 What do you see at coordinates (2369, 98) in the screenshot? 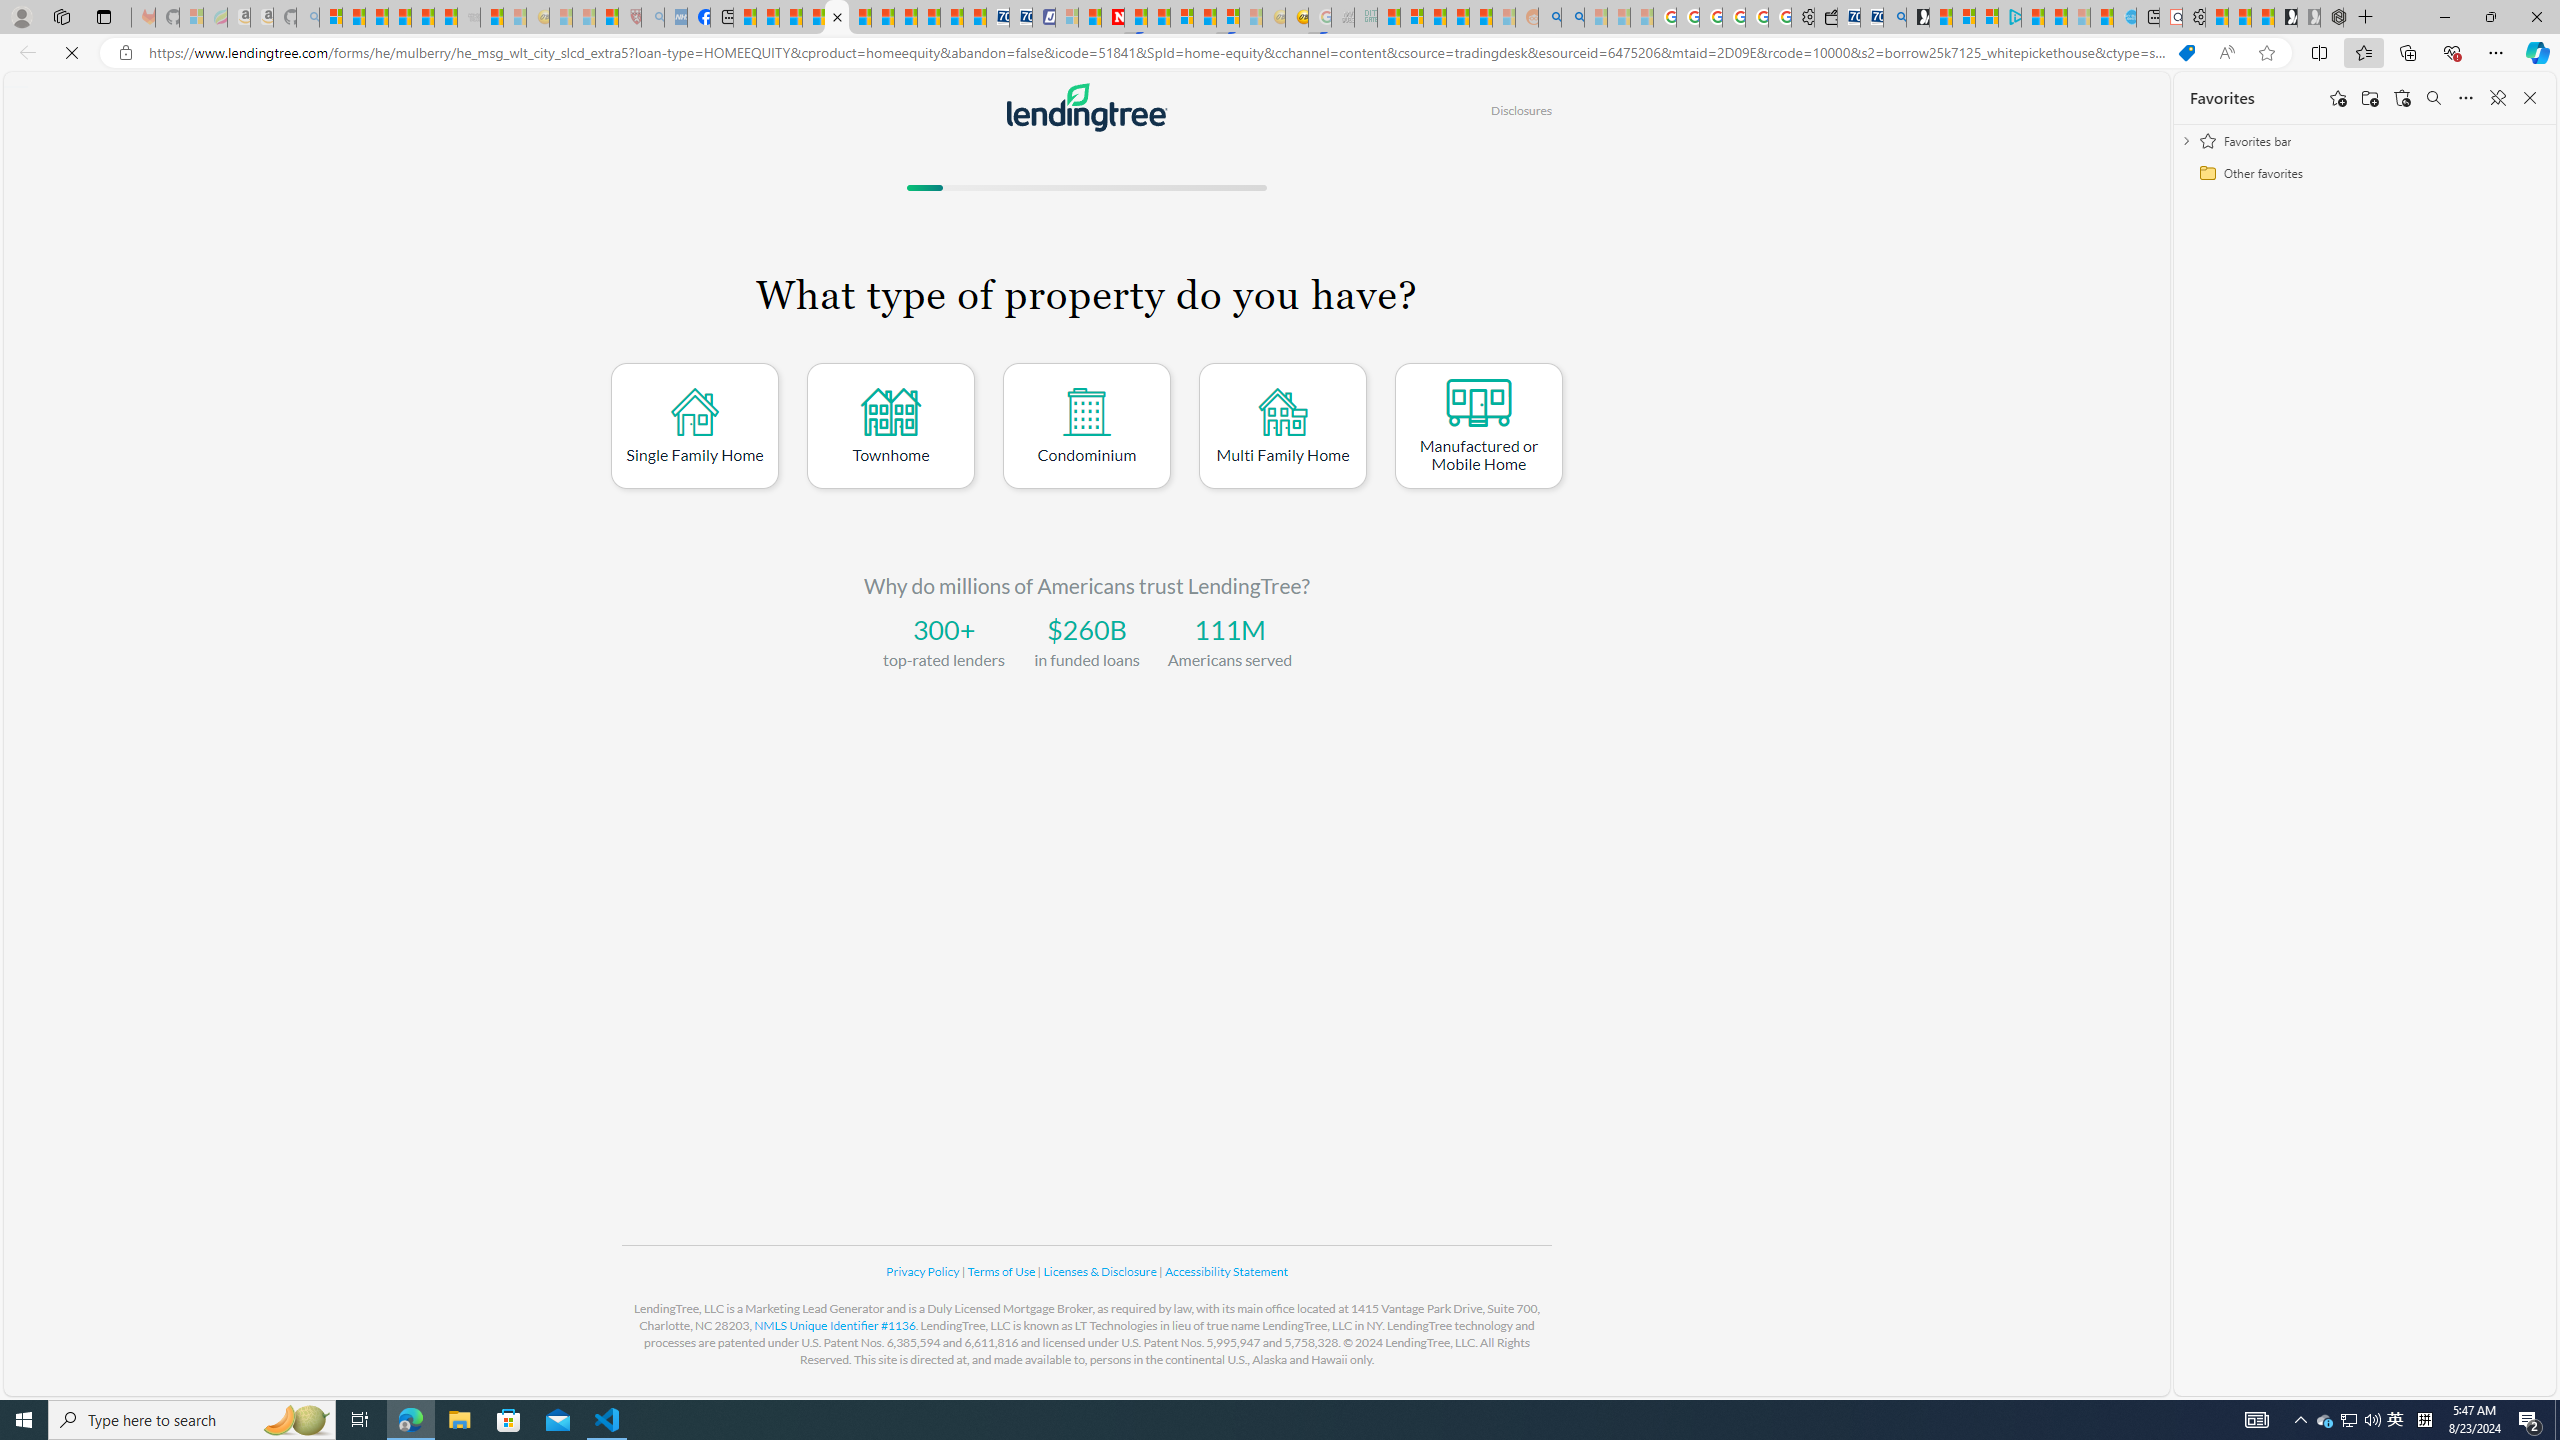
I see `Add folder` at bounding box center [2369, 98].